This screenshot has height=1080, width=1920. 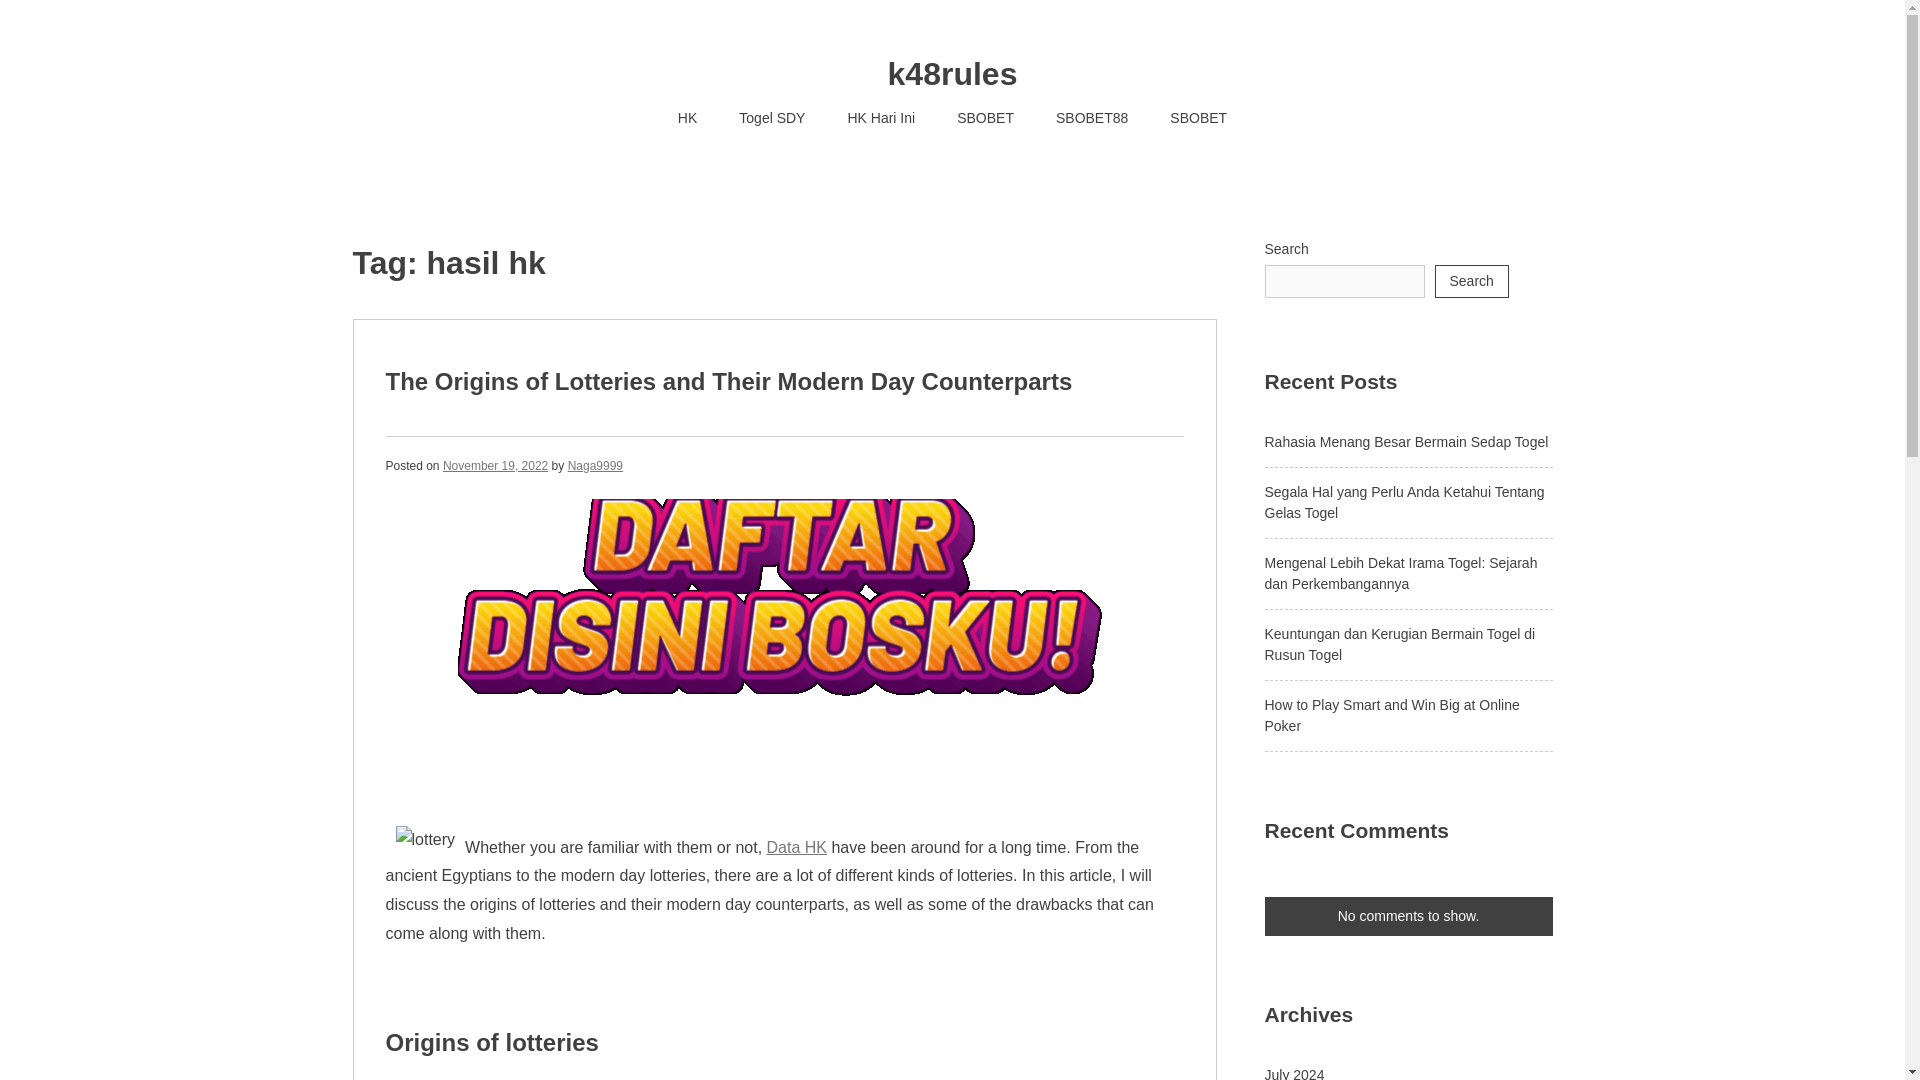 What do you see at coordinates (1403, 502) in the screenshot?
I see `Segala Hal yang Perlu Anda Ketahui Tentang Gelas Togel` at bounding box center [1403, 502].